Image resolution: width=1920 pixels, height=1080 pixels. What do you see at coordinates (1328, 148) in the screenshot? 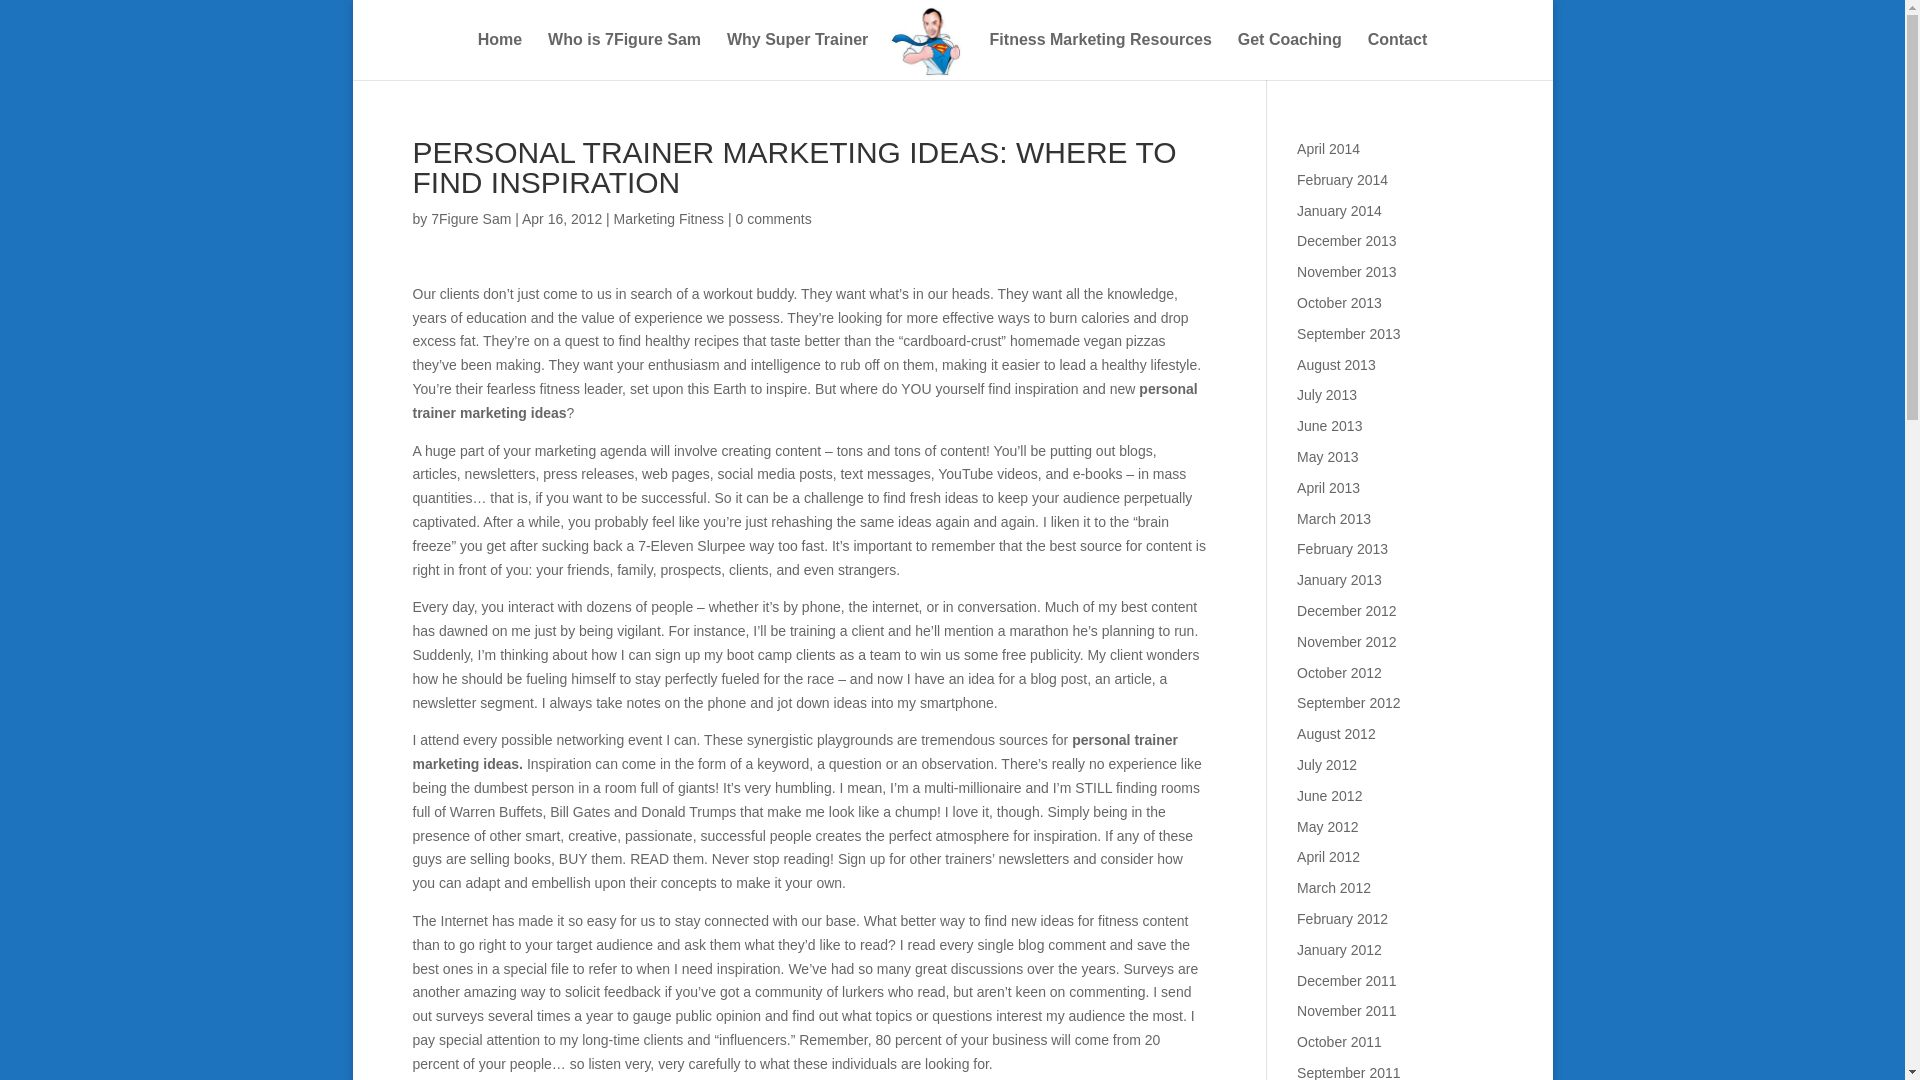
I see `April 2014` at bounding box center [1328, 148].